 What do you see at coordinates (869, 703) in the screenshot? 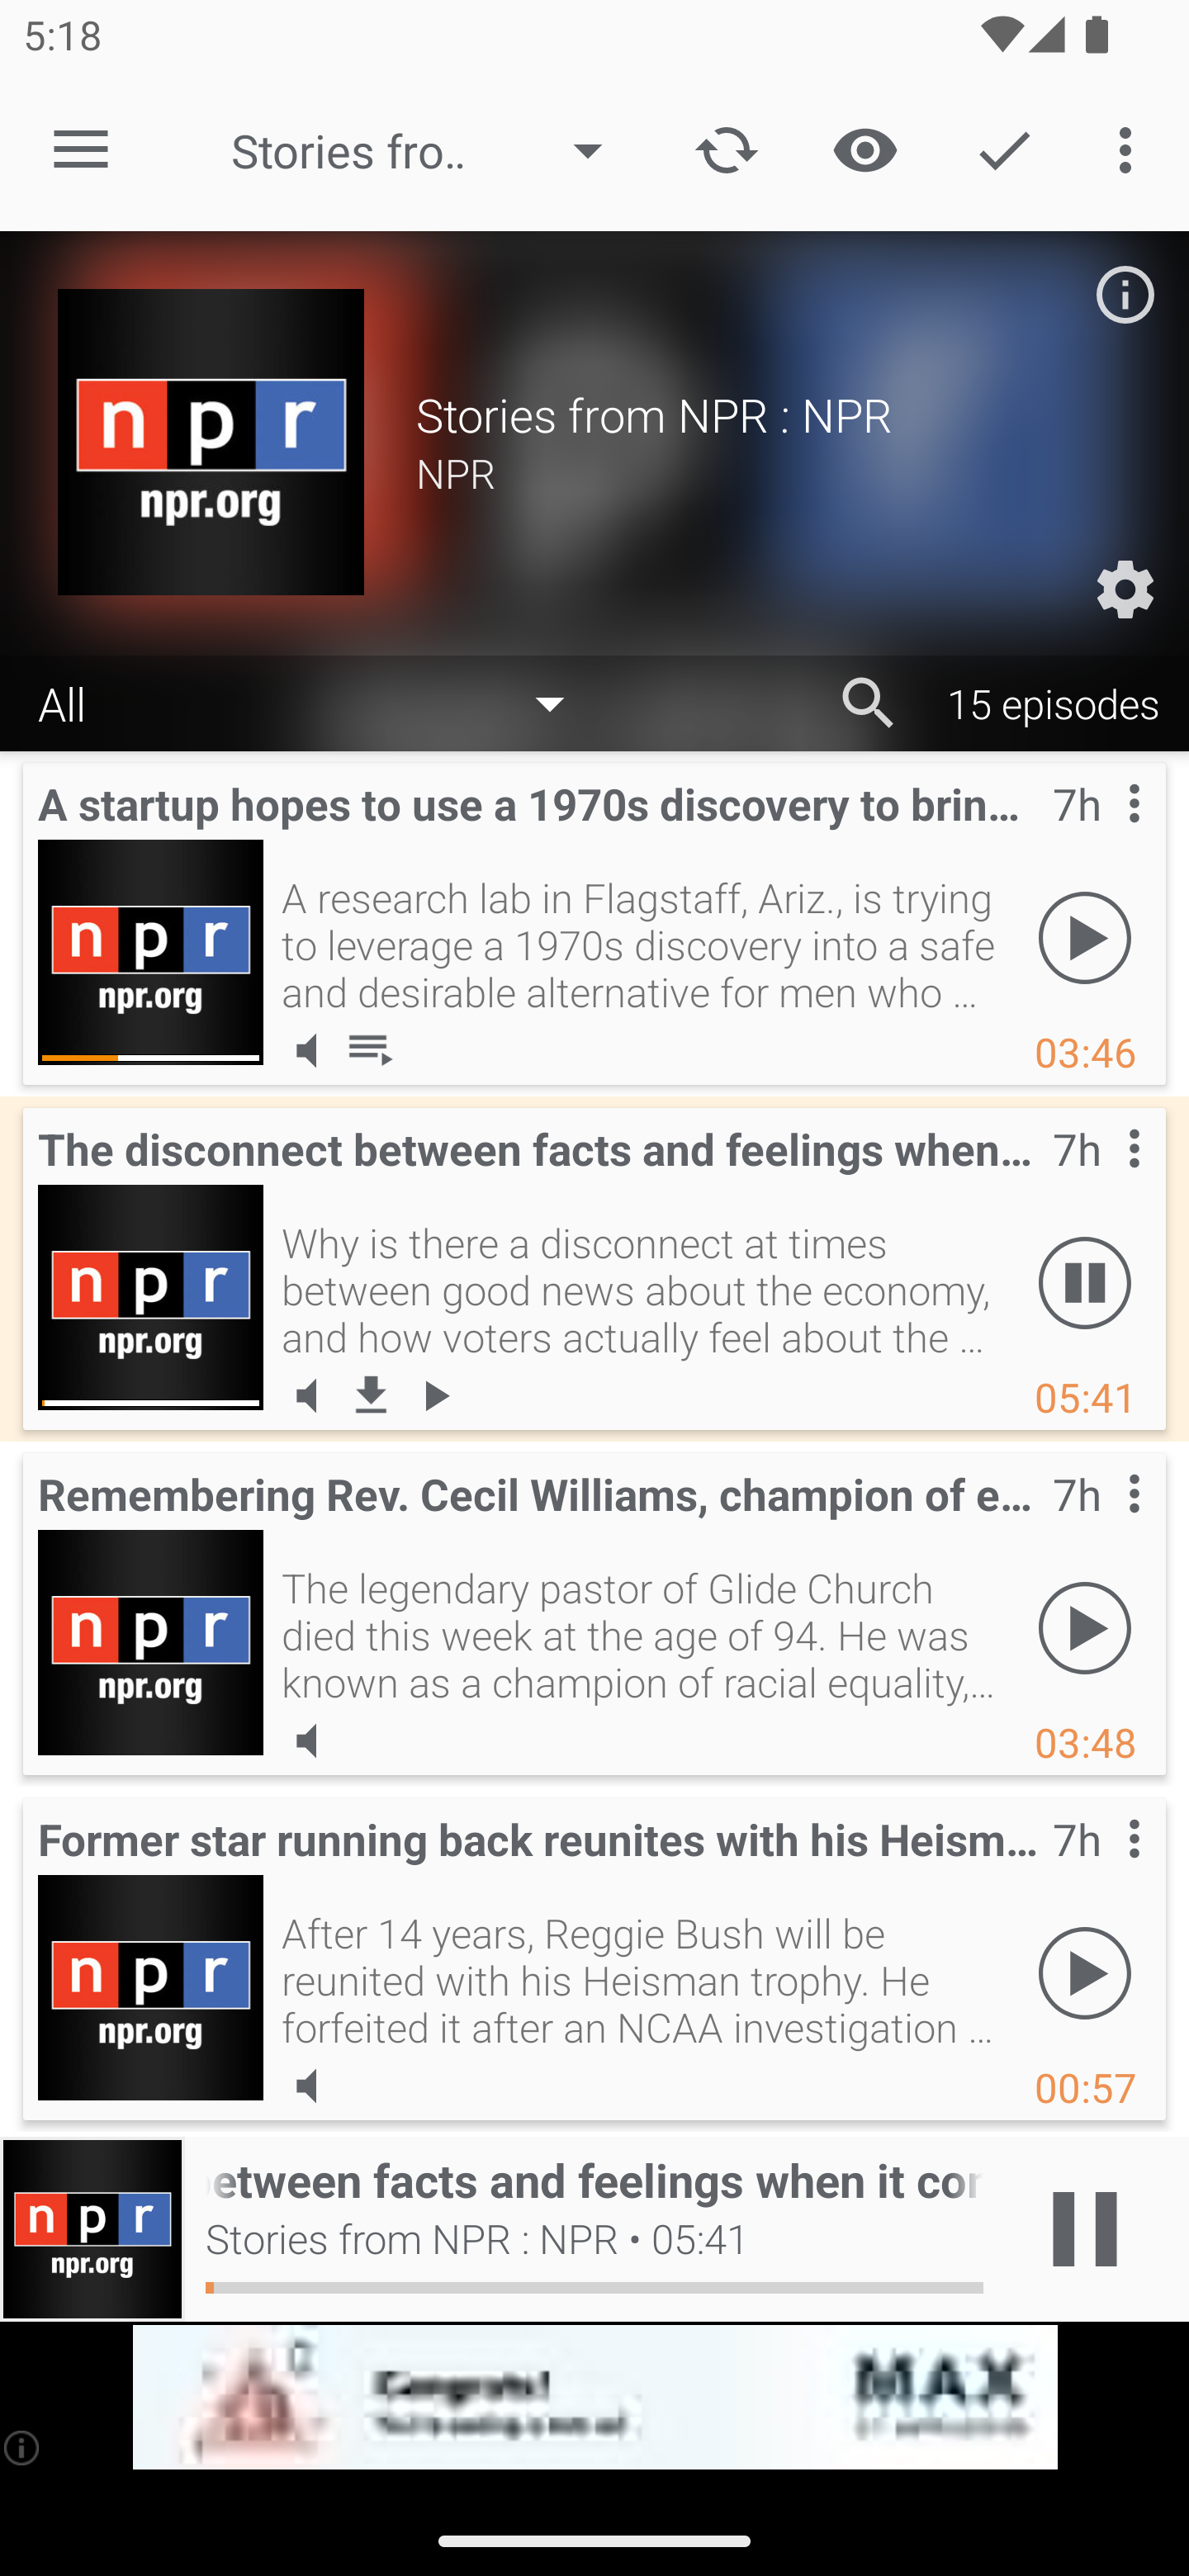
I see `Search` at bounding box center [869, 703].